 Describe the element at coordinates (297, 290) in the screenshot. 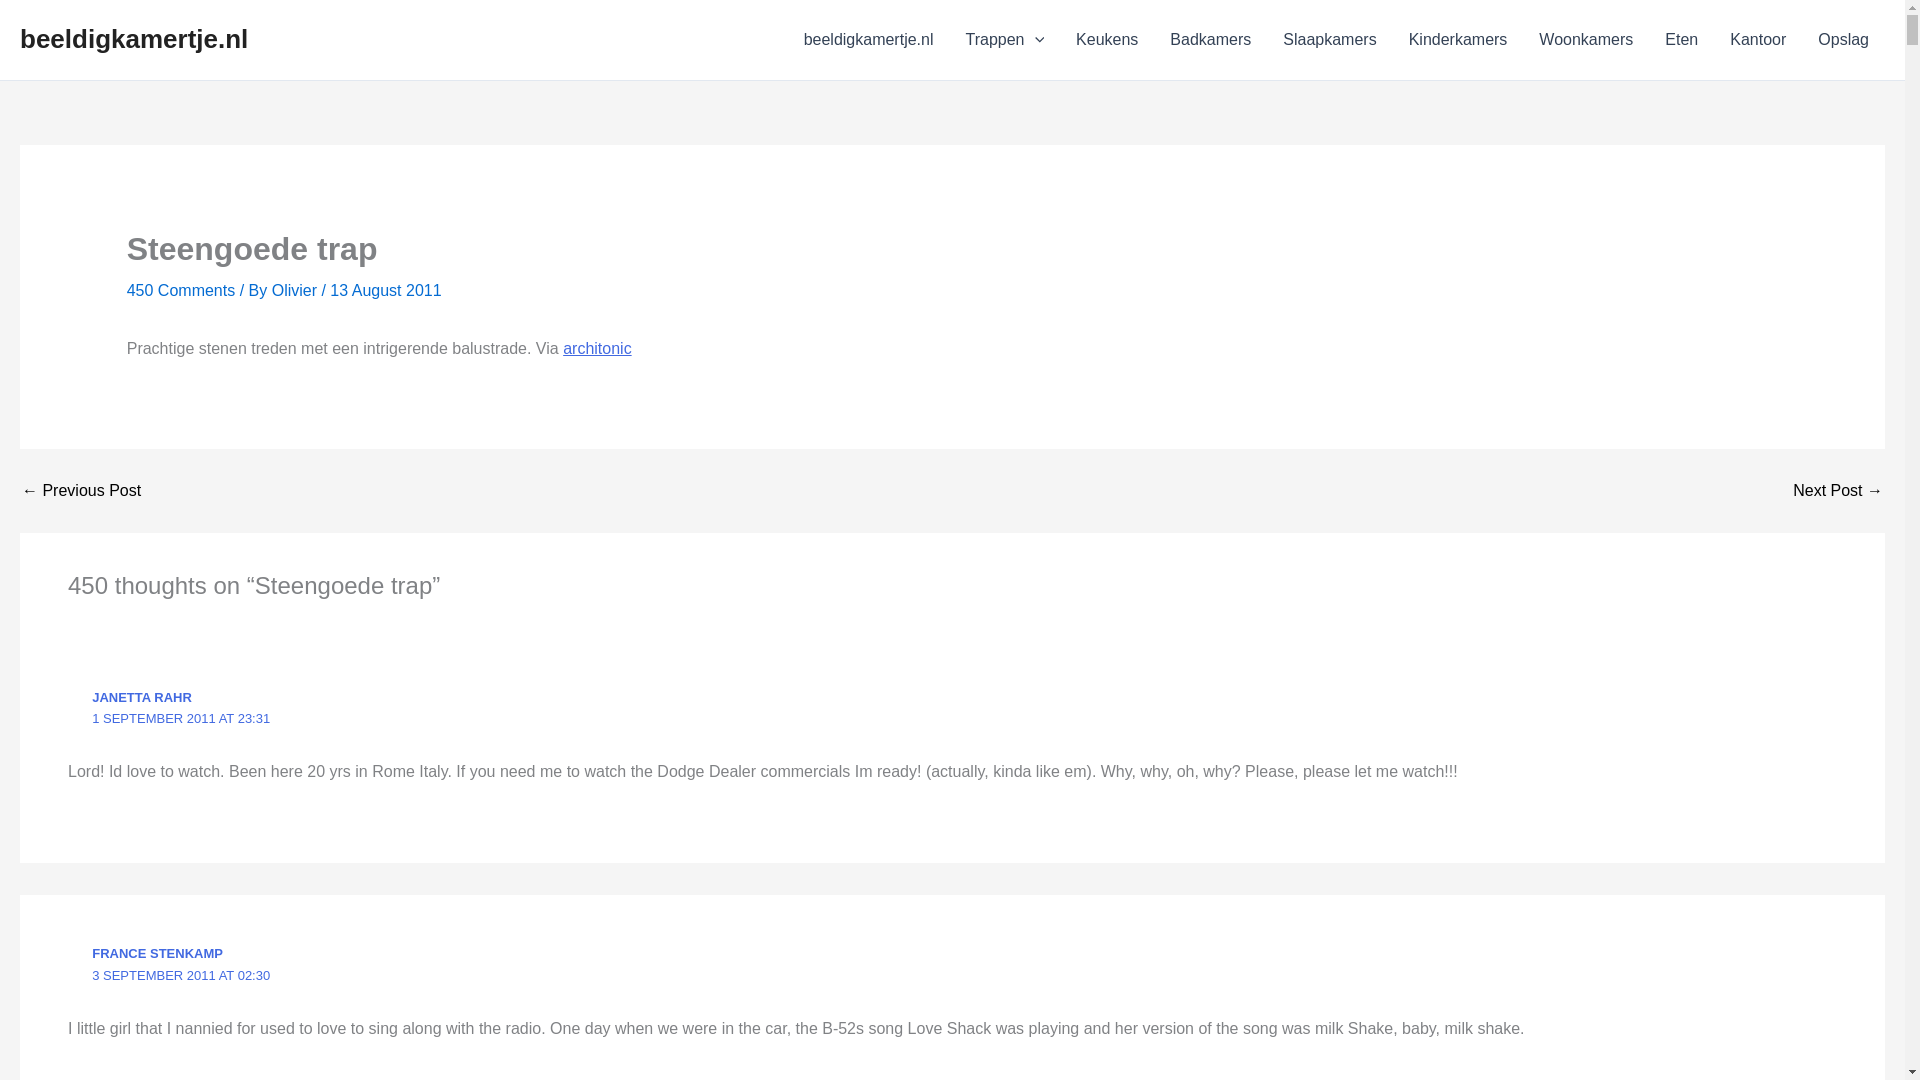

I see `Olivier` at that location.